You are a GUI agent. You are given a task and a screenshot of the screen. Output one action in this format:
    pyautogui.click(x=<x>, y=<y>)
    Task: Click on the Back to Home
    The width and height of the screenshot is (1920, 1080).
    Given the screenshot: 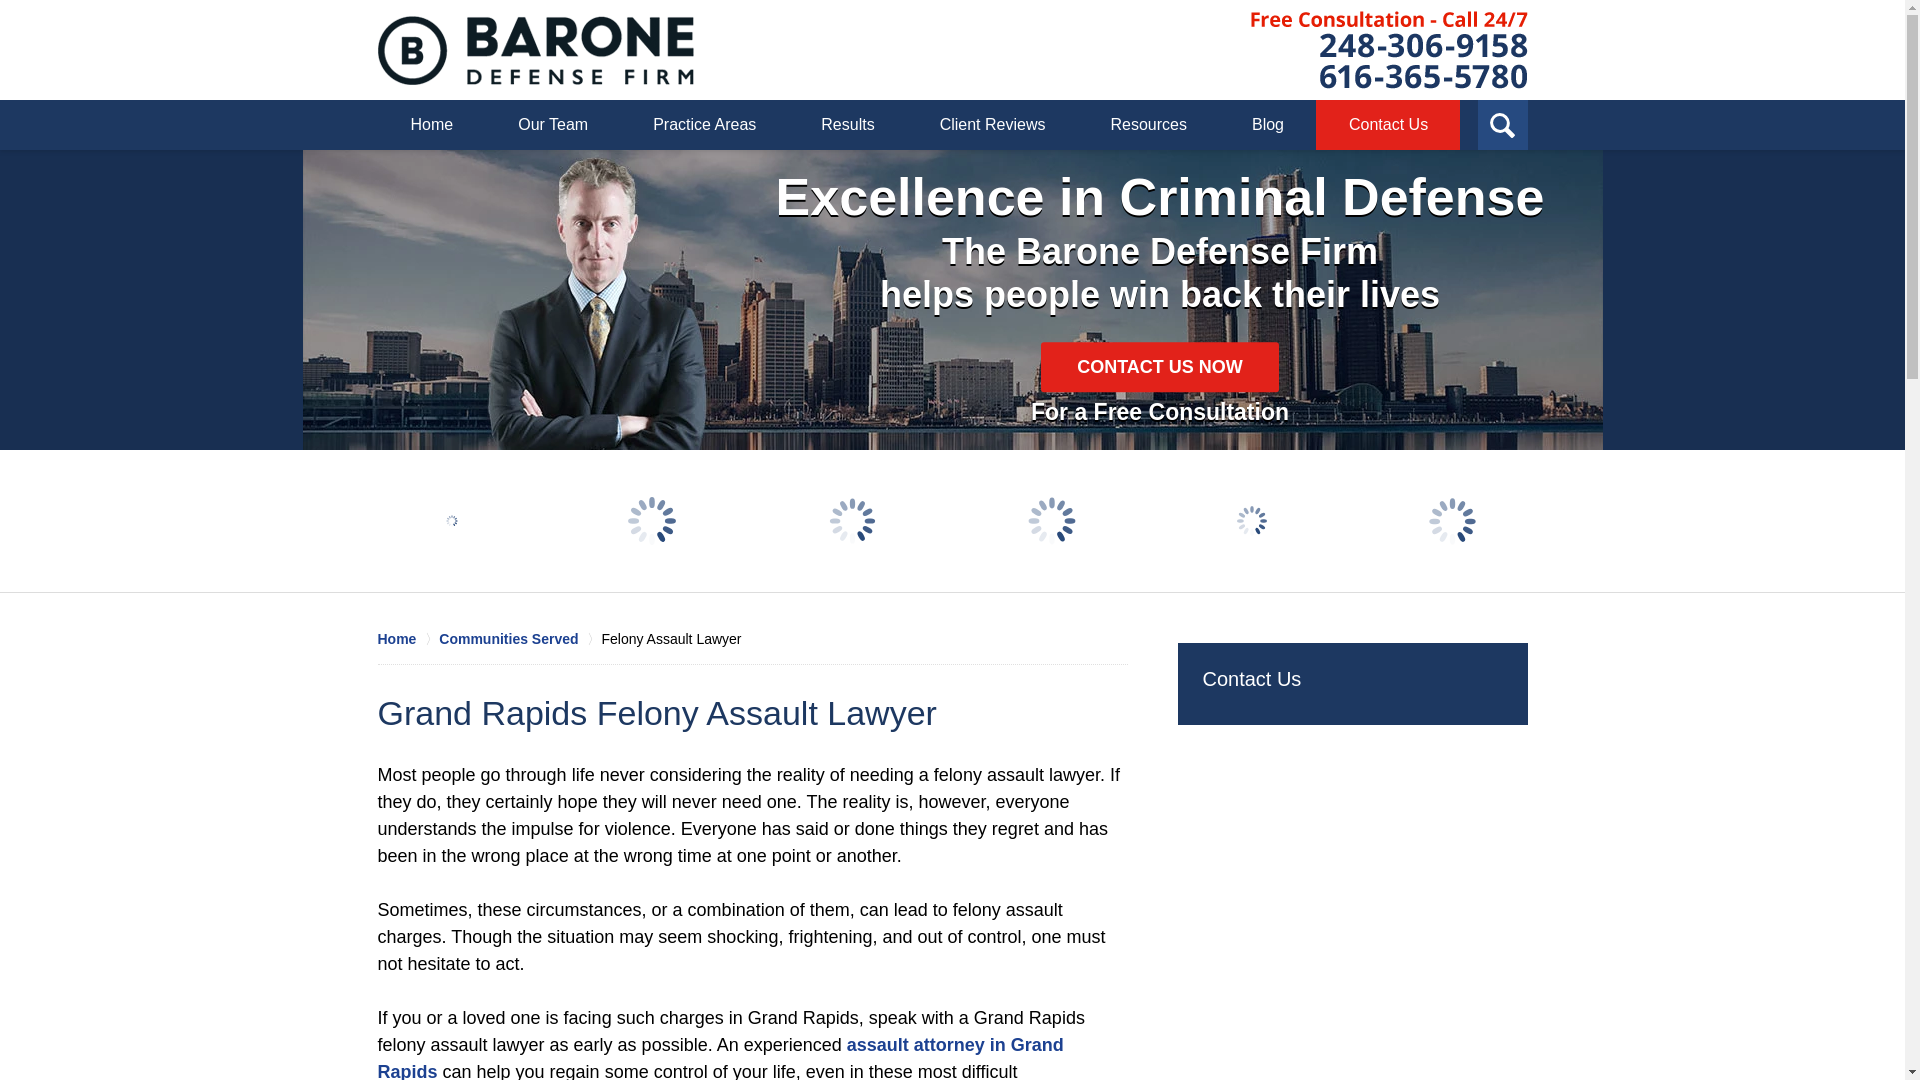 What is the action you would take?
    pyautogui.click(x=536, y=50)
    